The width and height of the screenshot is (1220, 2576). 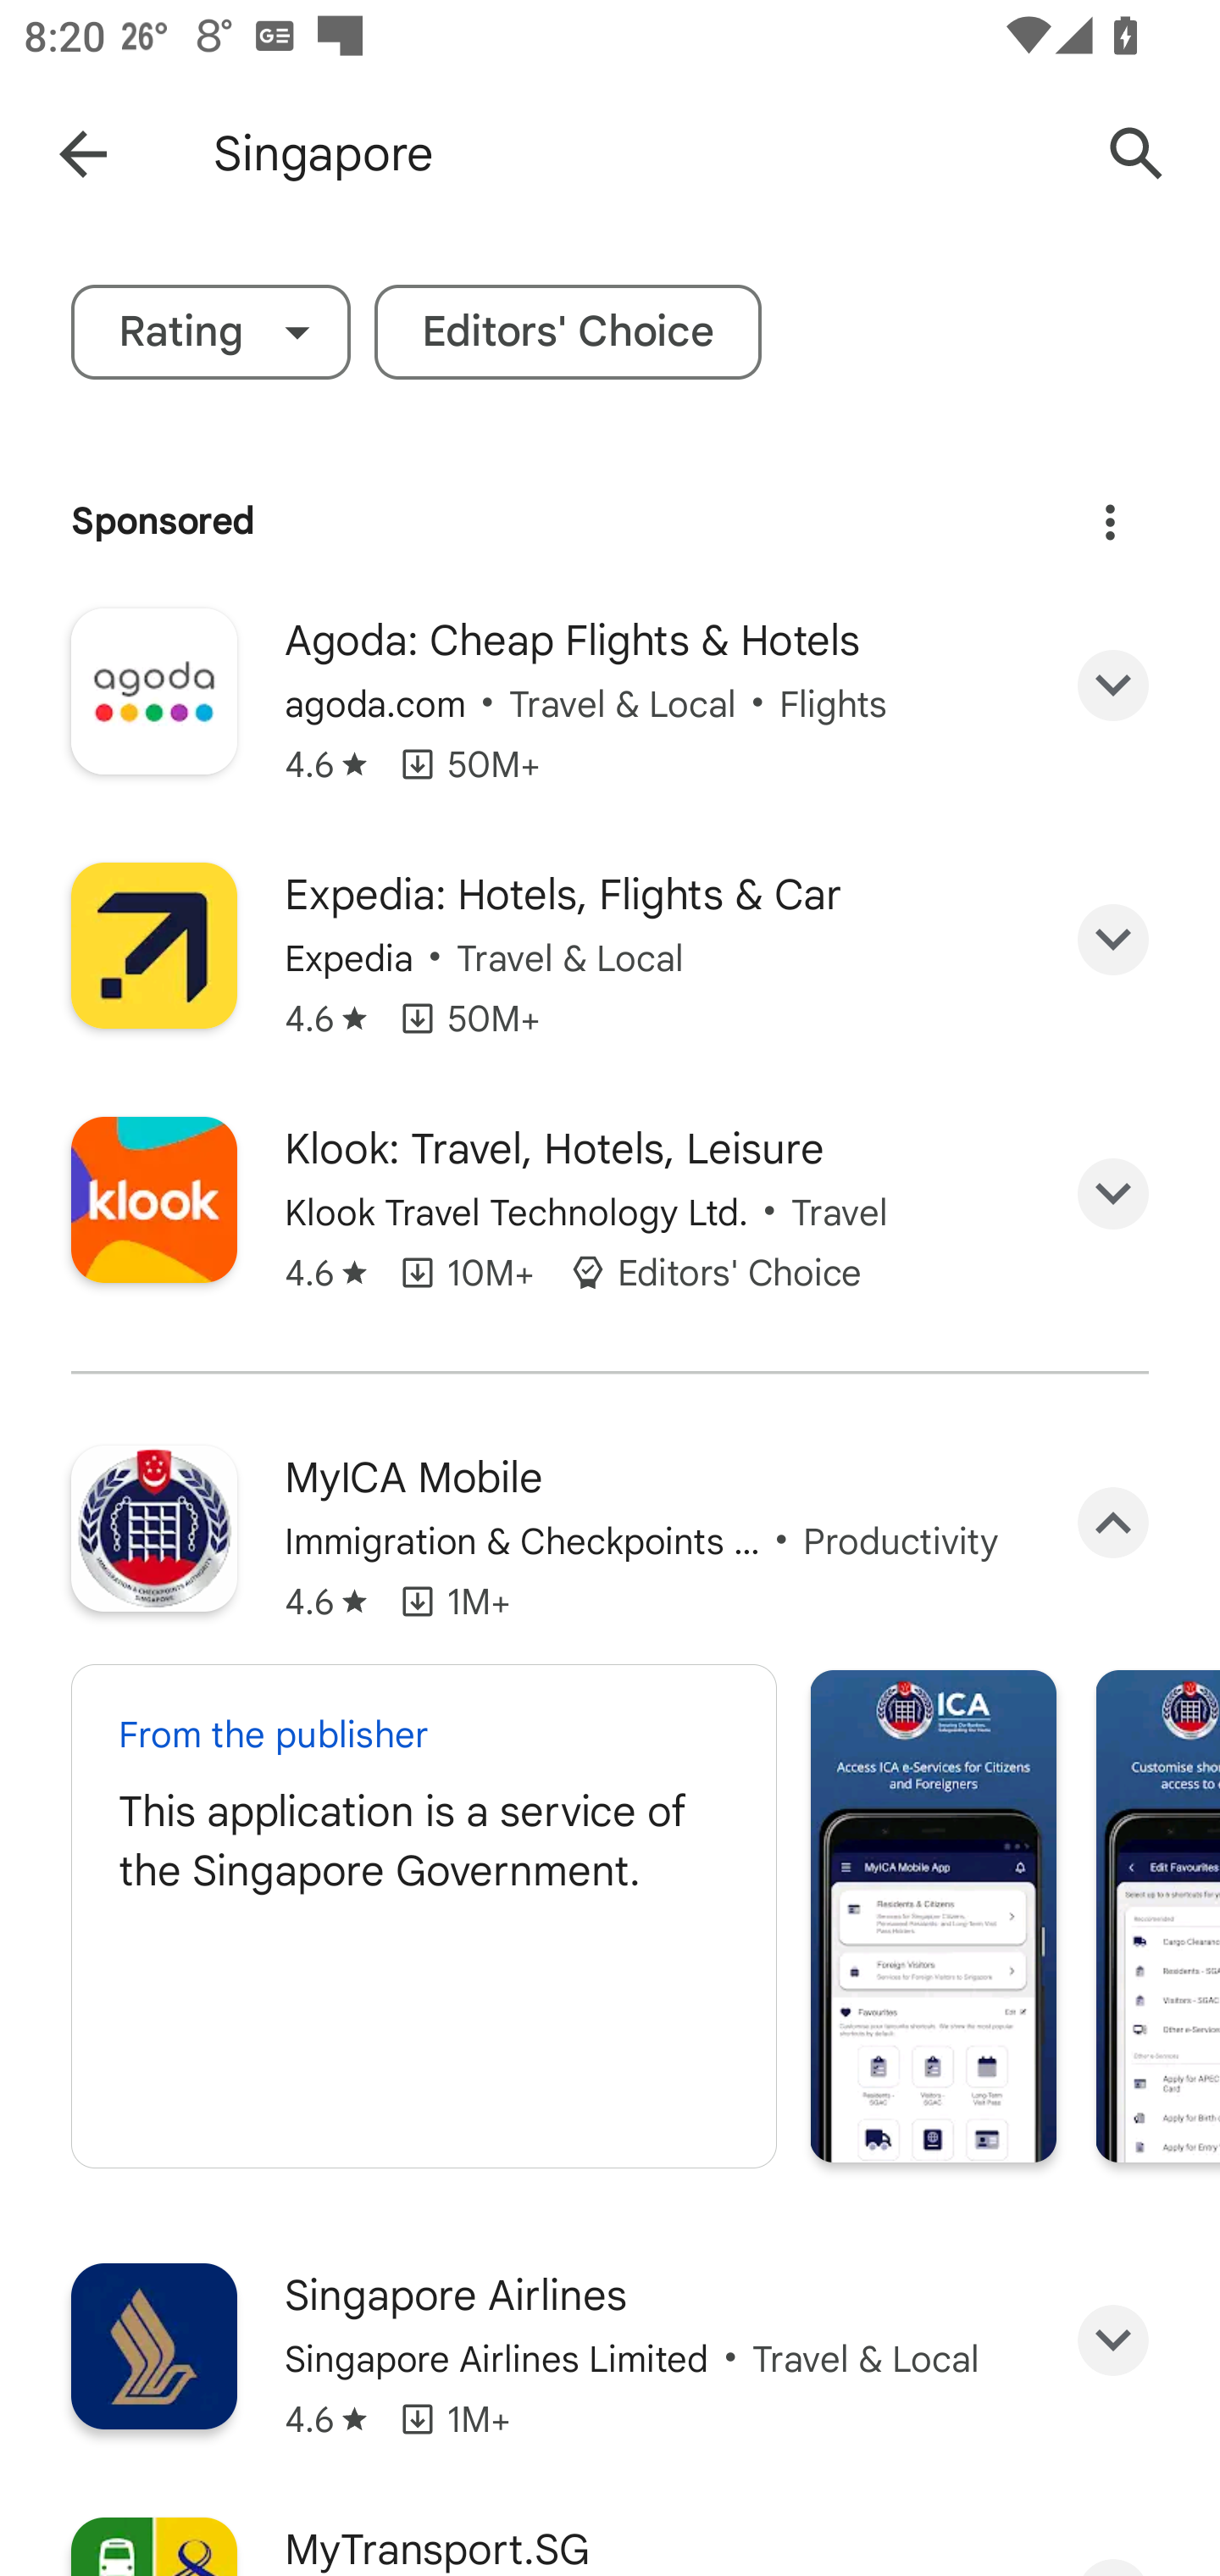 What do you see at coordinates (83, 154) in the screenshot?
I see `Navigate up` at bounding box center [83, 154].